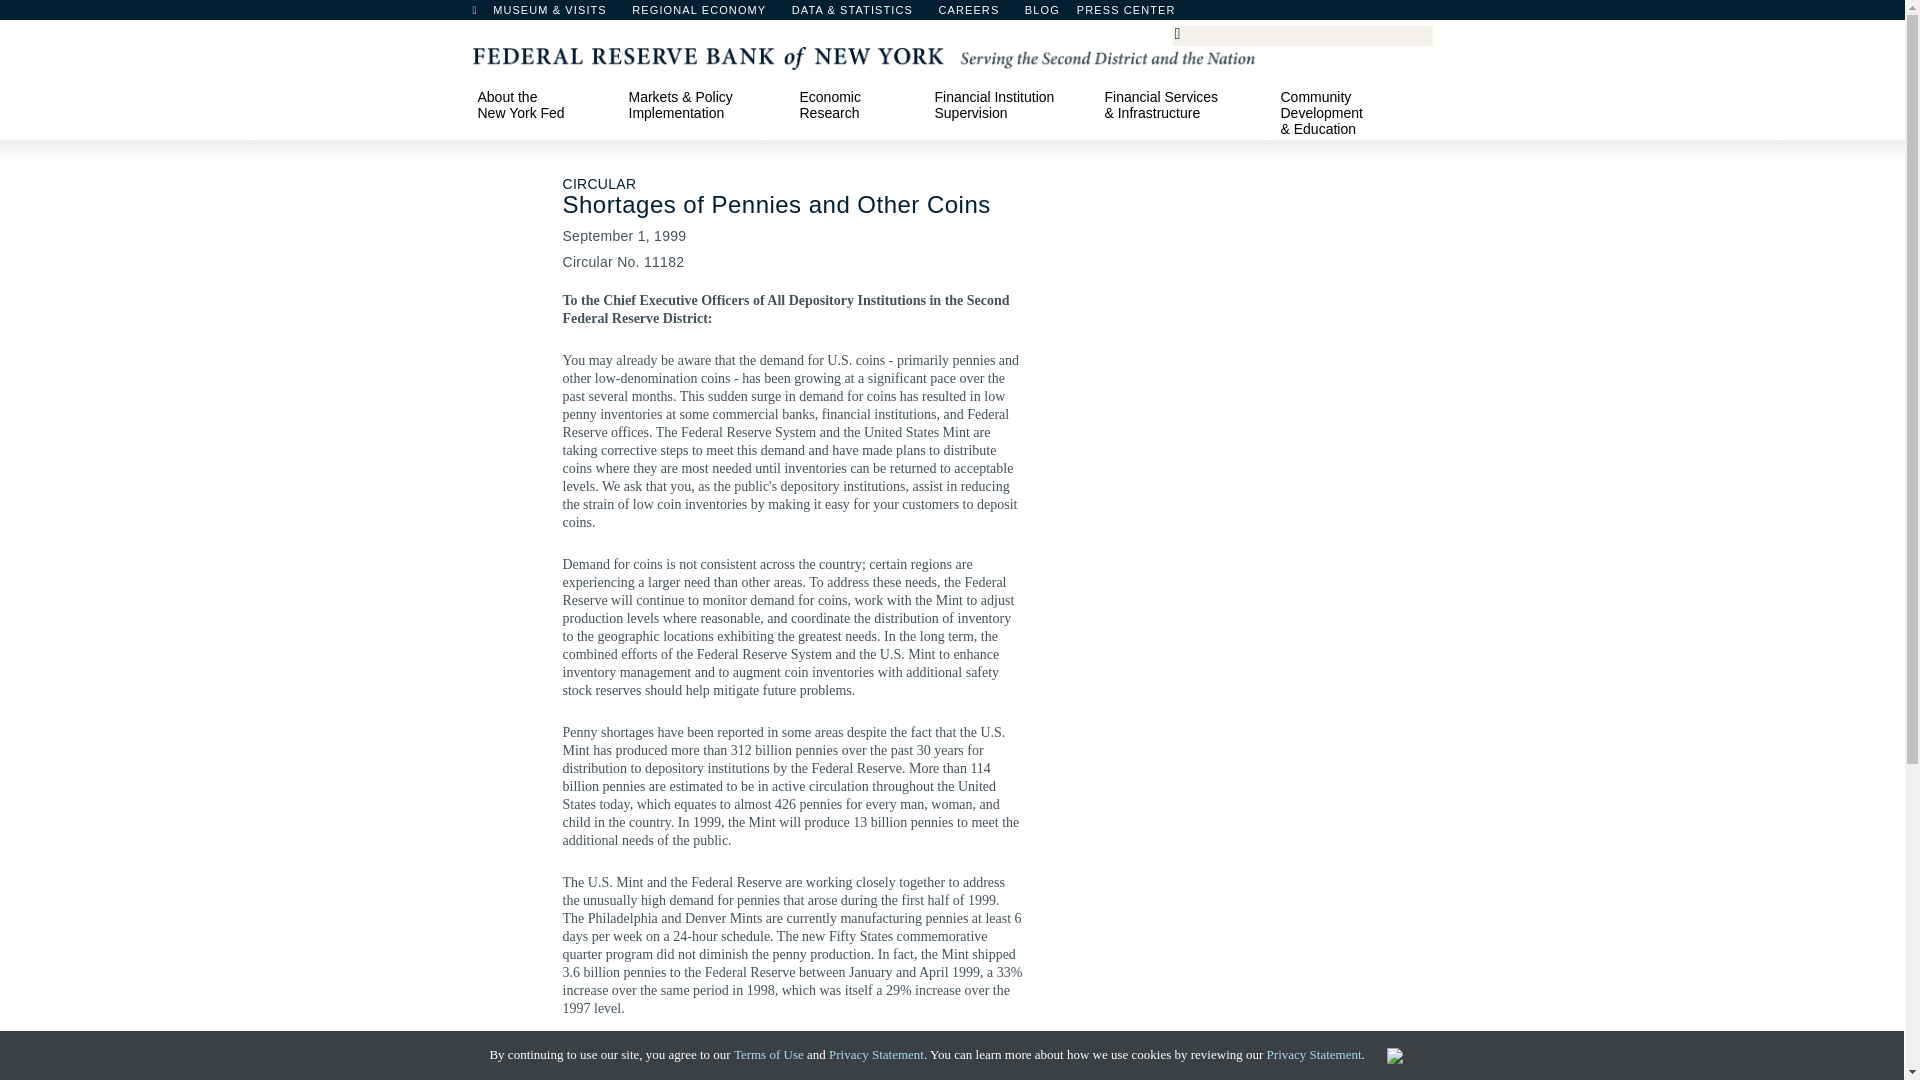 The height and width of the screenshot is (1080, 1920). I want to click on PRESS CENTER, so click(1136, 15).